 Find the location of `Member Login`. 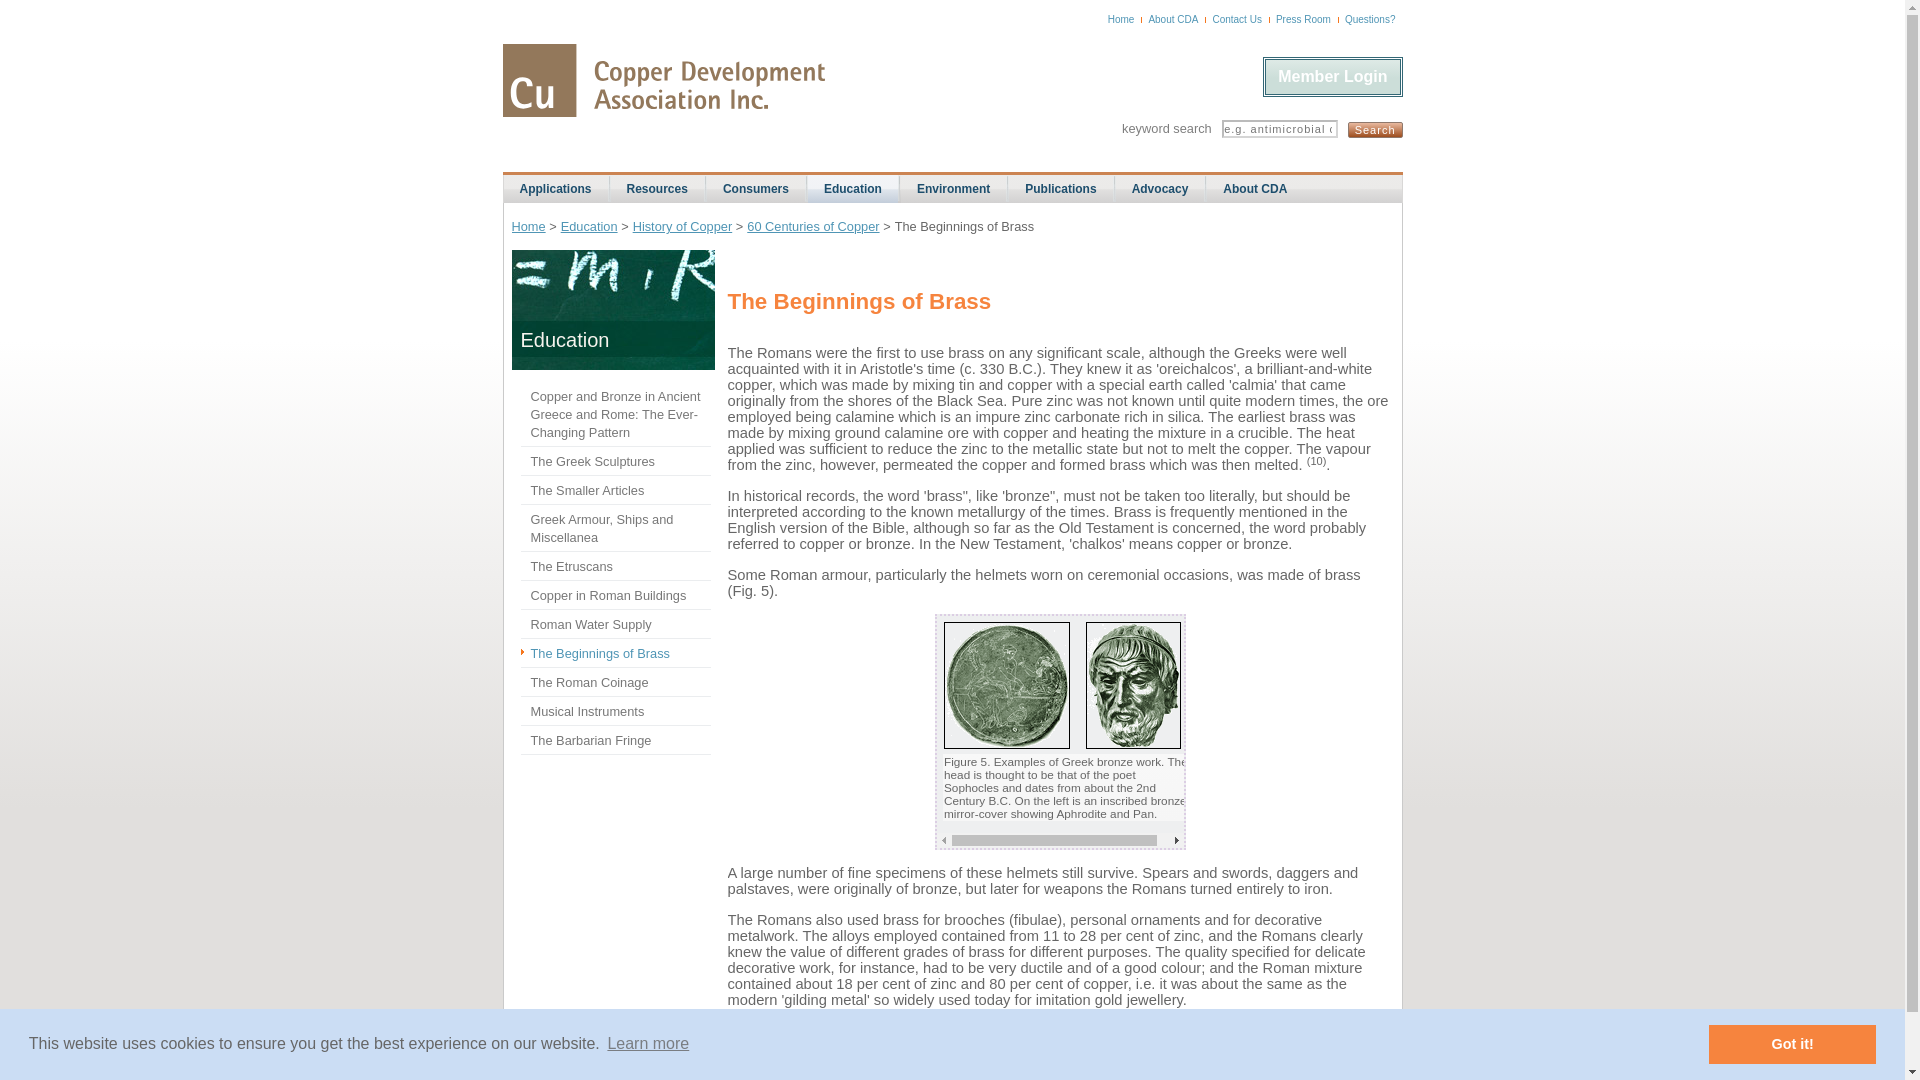

Member Login is located at coordinates (1332, 77).